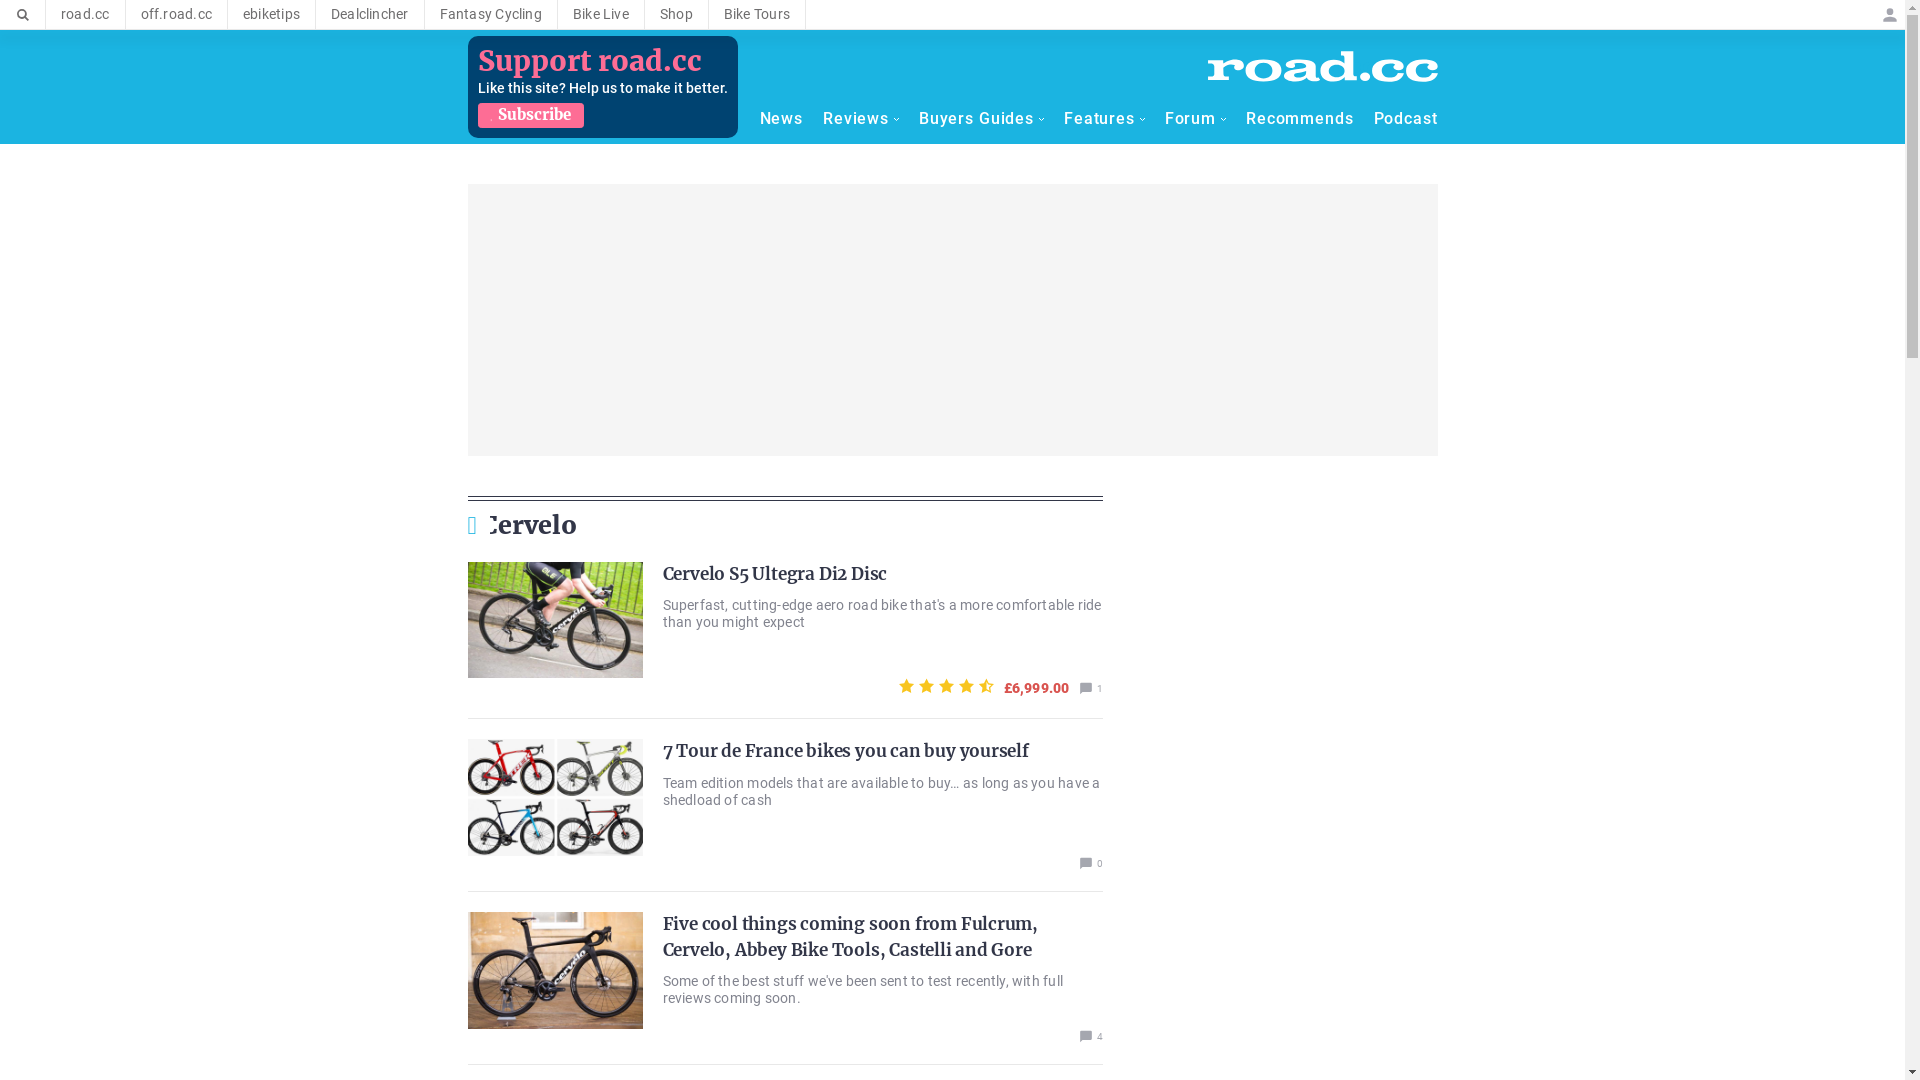 The image size is (1920, 1080). I want to click on off.road.cc, so click(176, 14).